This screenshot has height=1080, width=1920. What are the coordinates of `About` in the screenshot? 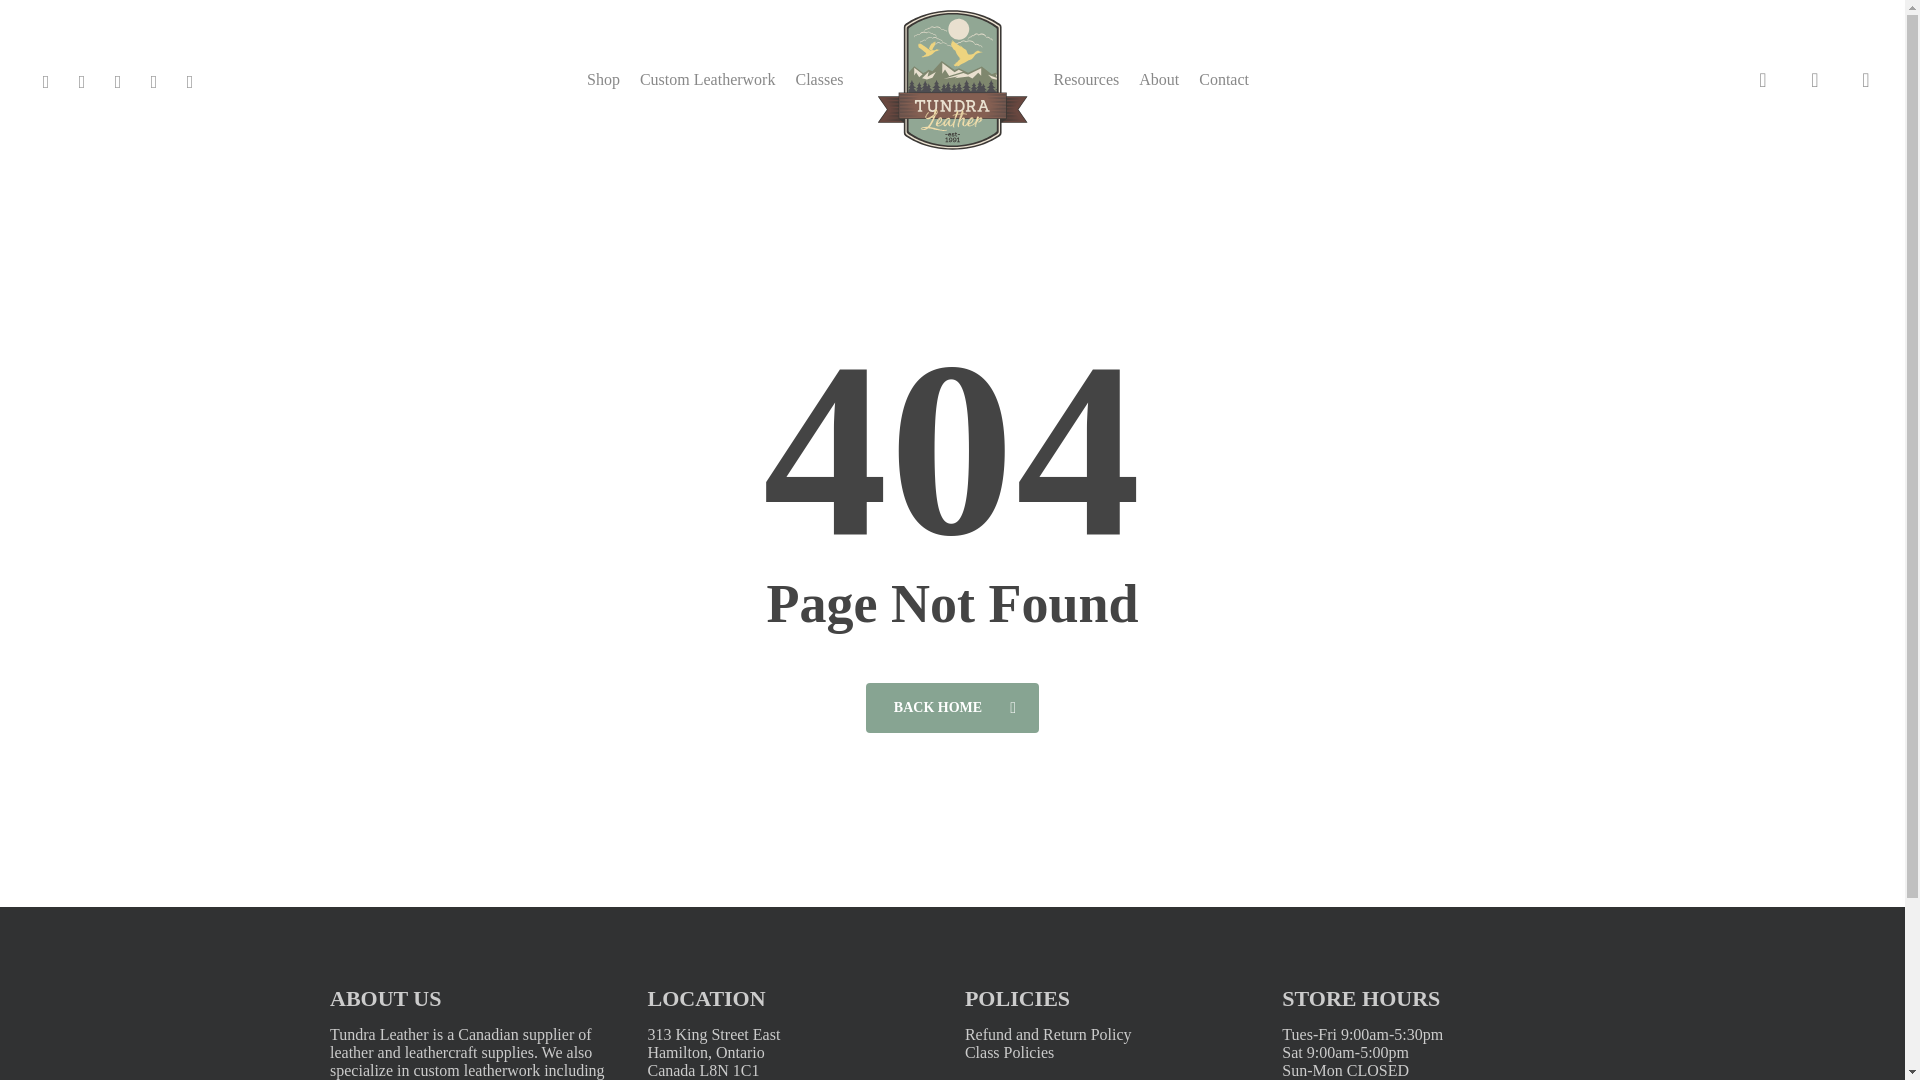 It's located at (1158, 80).